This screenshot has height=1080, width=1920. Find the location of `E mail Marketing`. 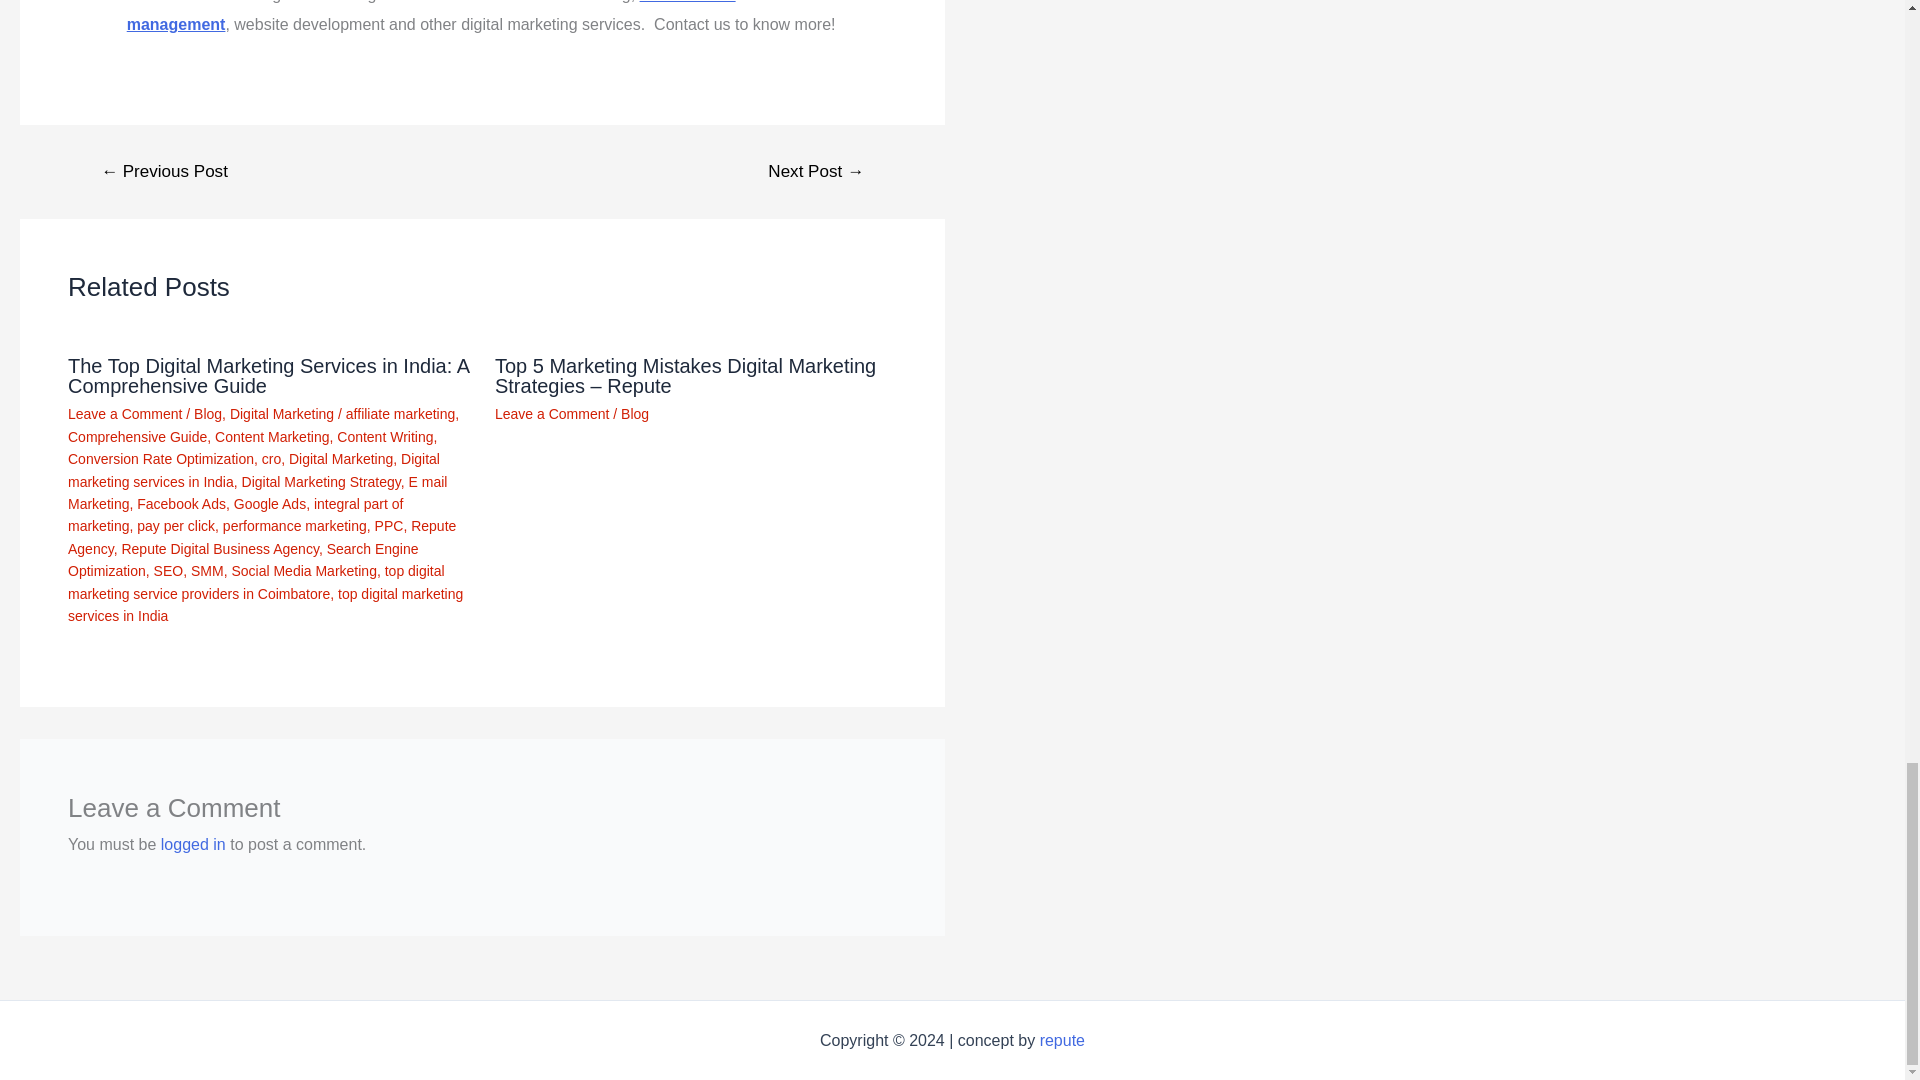

E mail Marketing is located at coordinates (257, 492).